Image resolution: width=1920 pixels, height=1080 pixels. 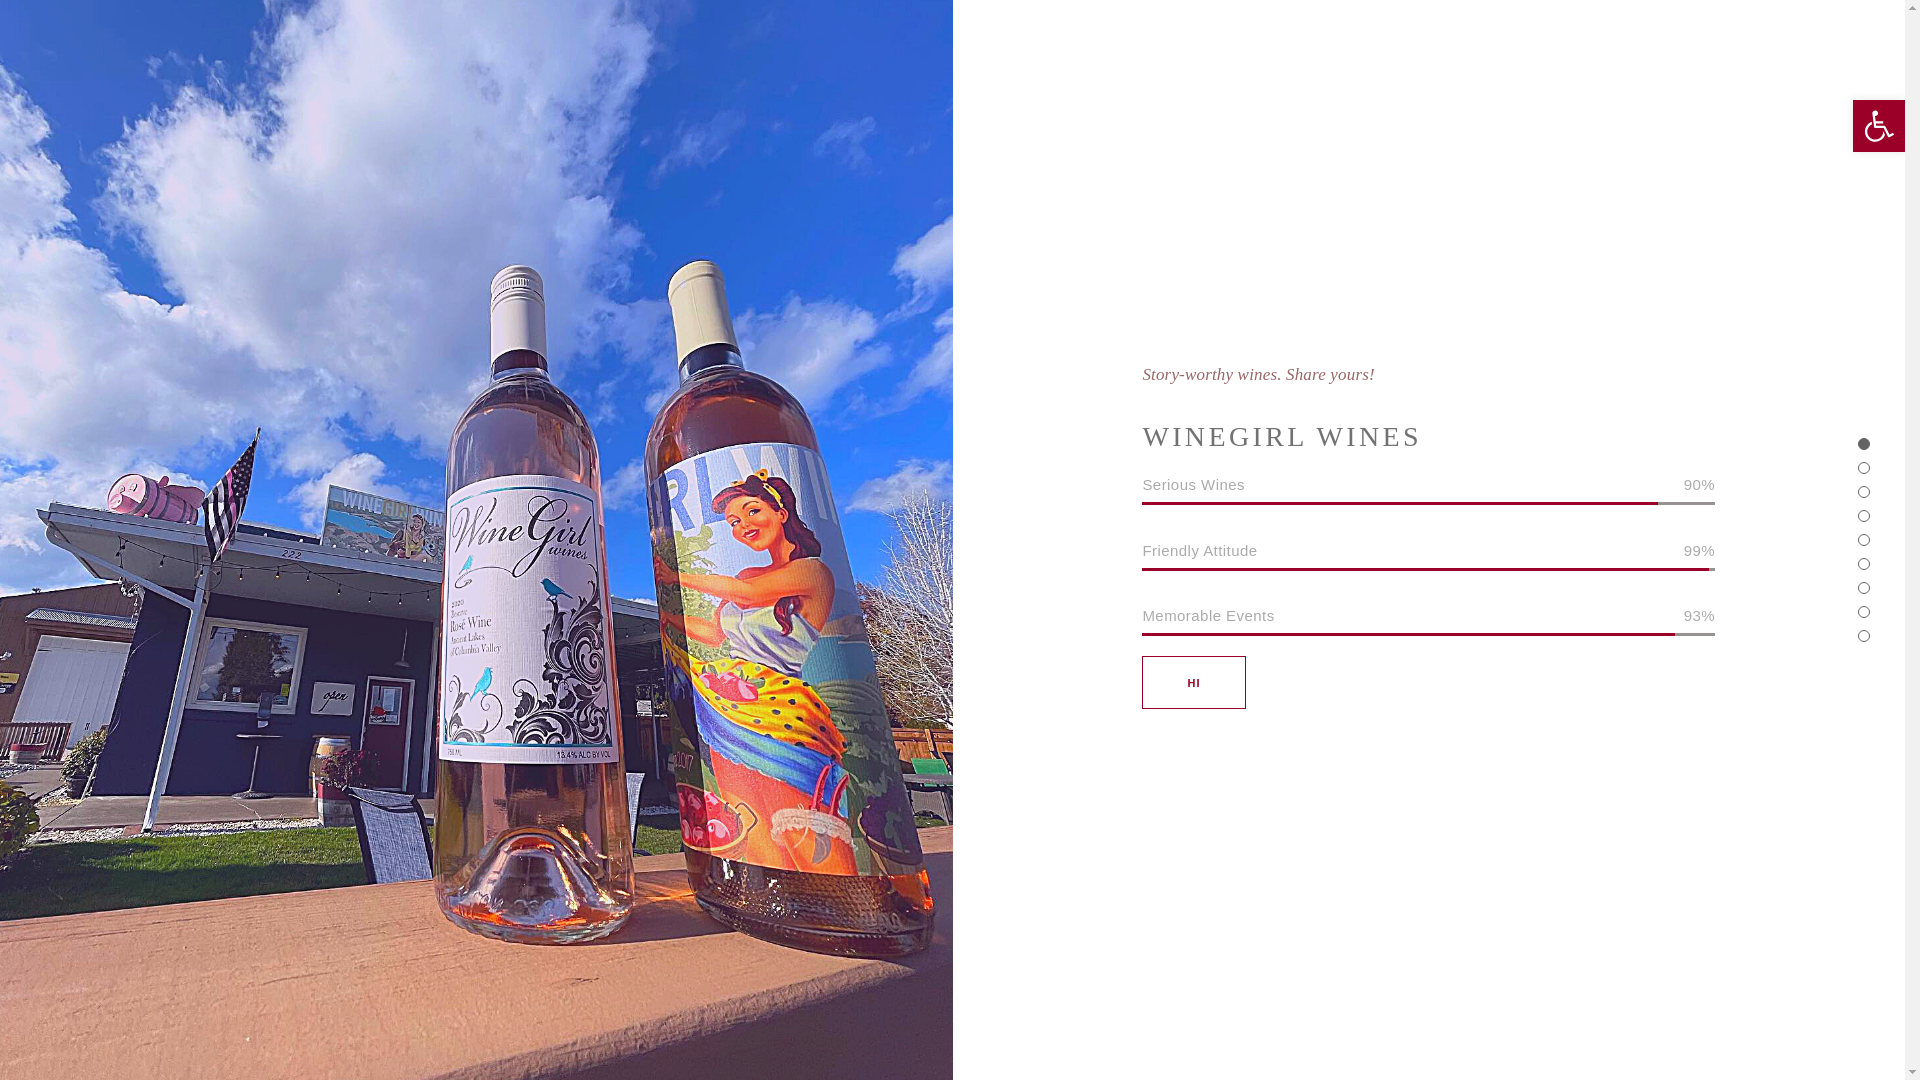 I want to click on Accessibility Tools, so click(x=1878, y=126).